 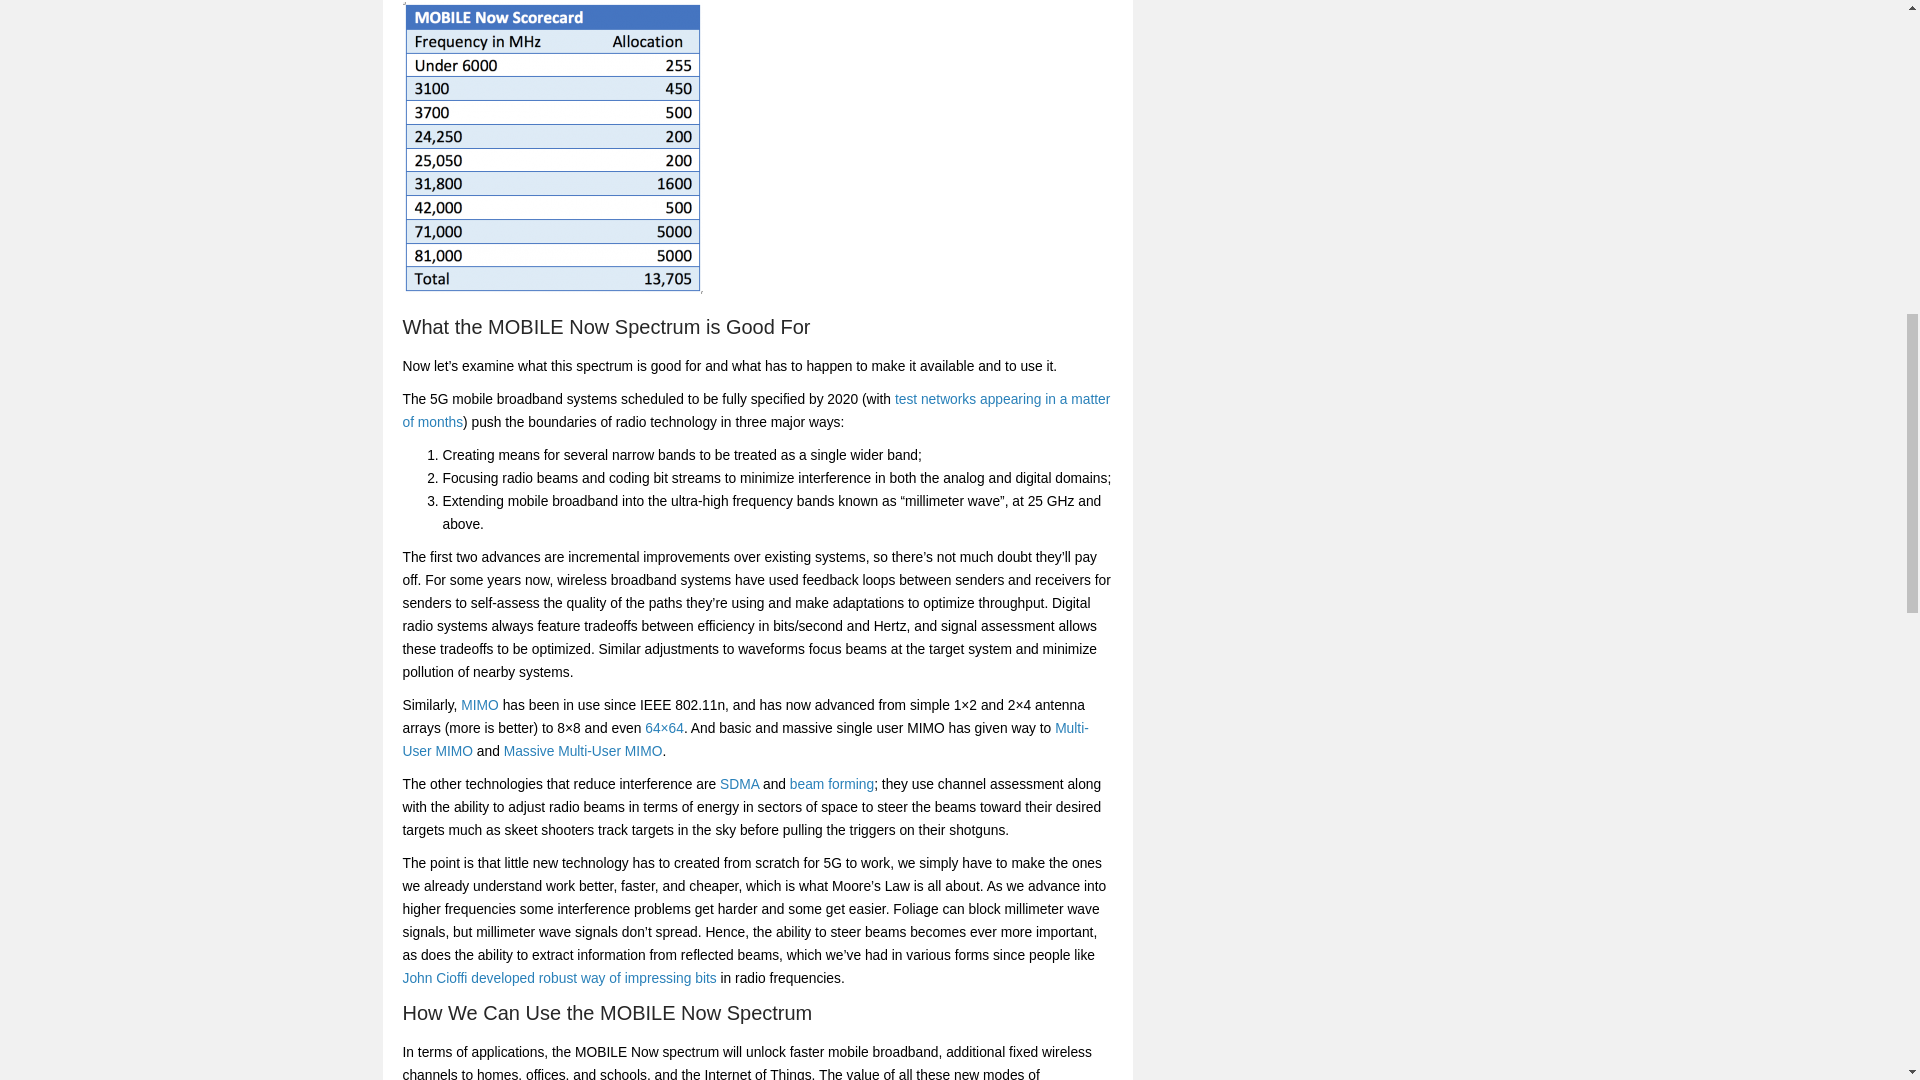 I want to click on Multi-User MIMO, so click(x=744, y=740).